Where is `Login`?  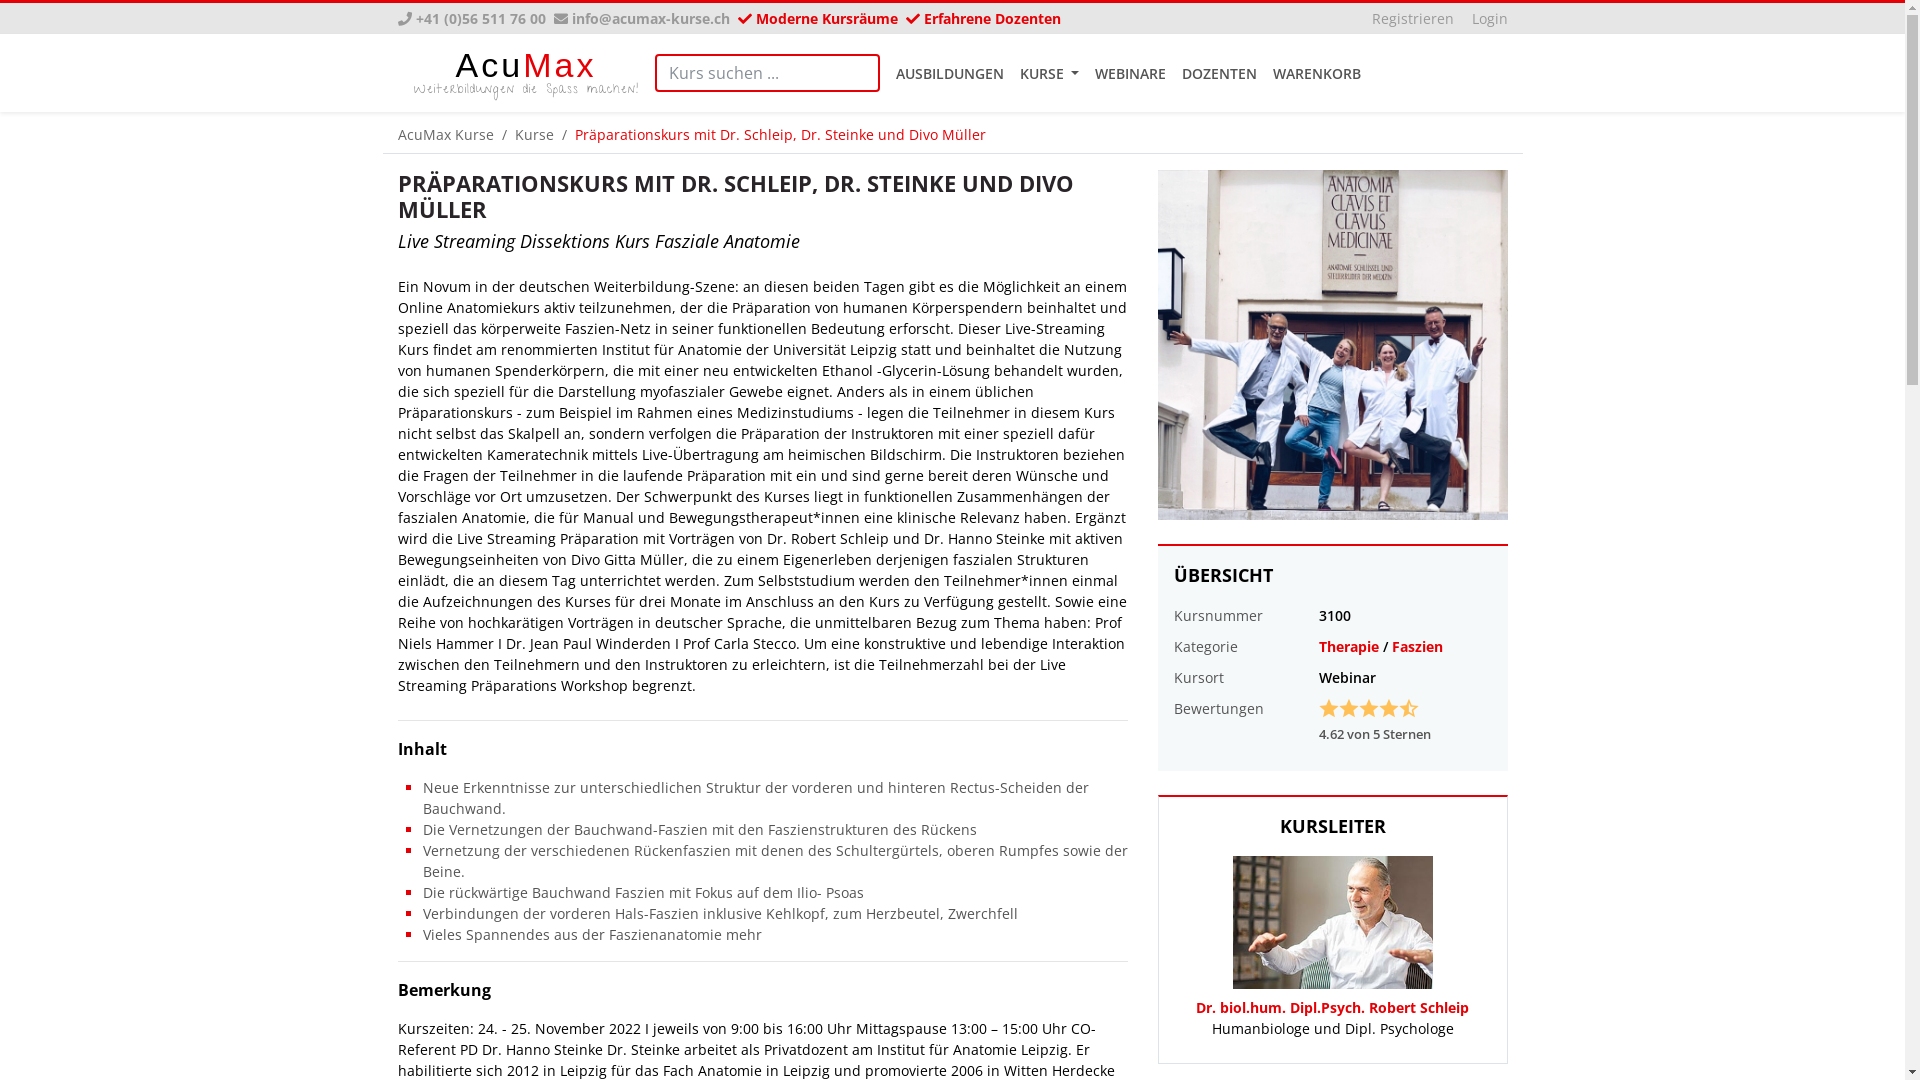
Login is located at coordinates (1490, 18).